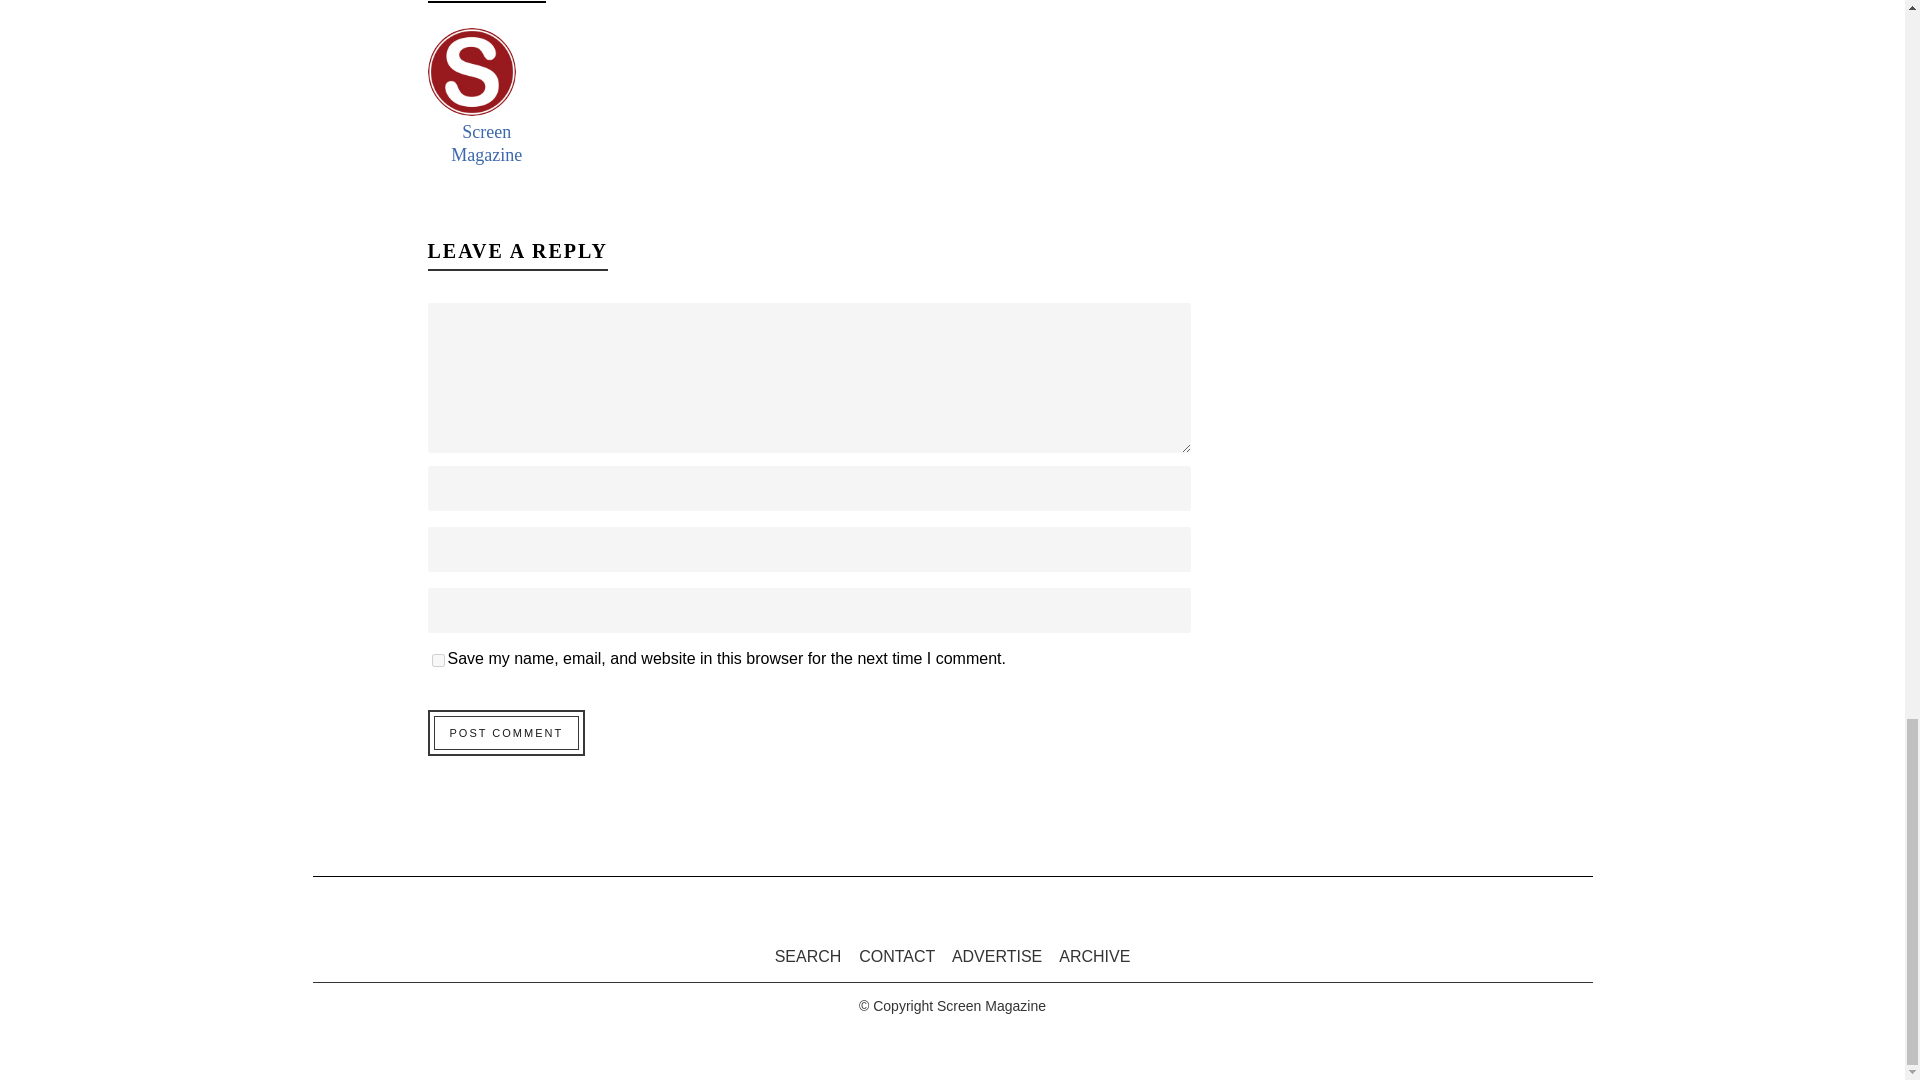  I want to click on Screen Magazine, so click(486, 144).